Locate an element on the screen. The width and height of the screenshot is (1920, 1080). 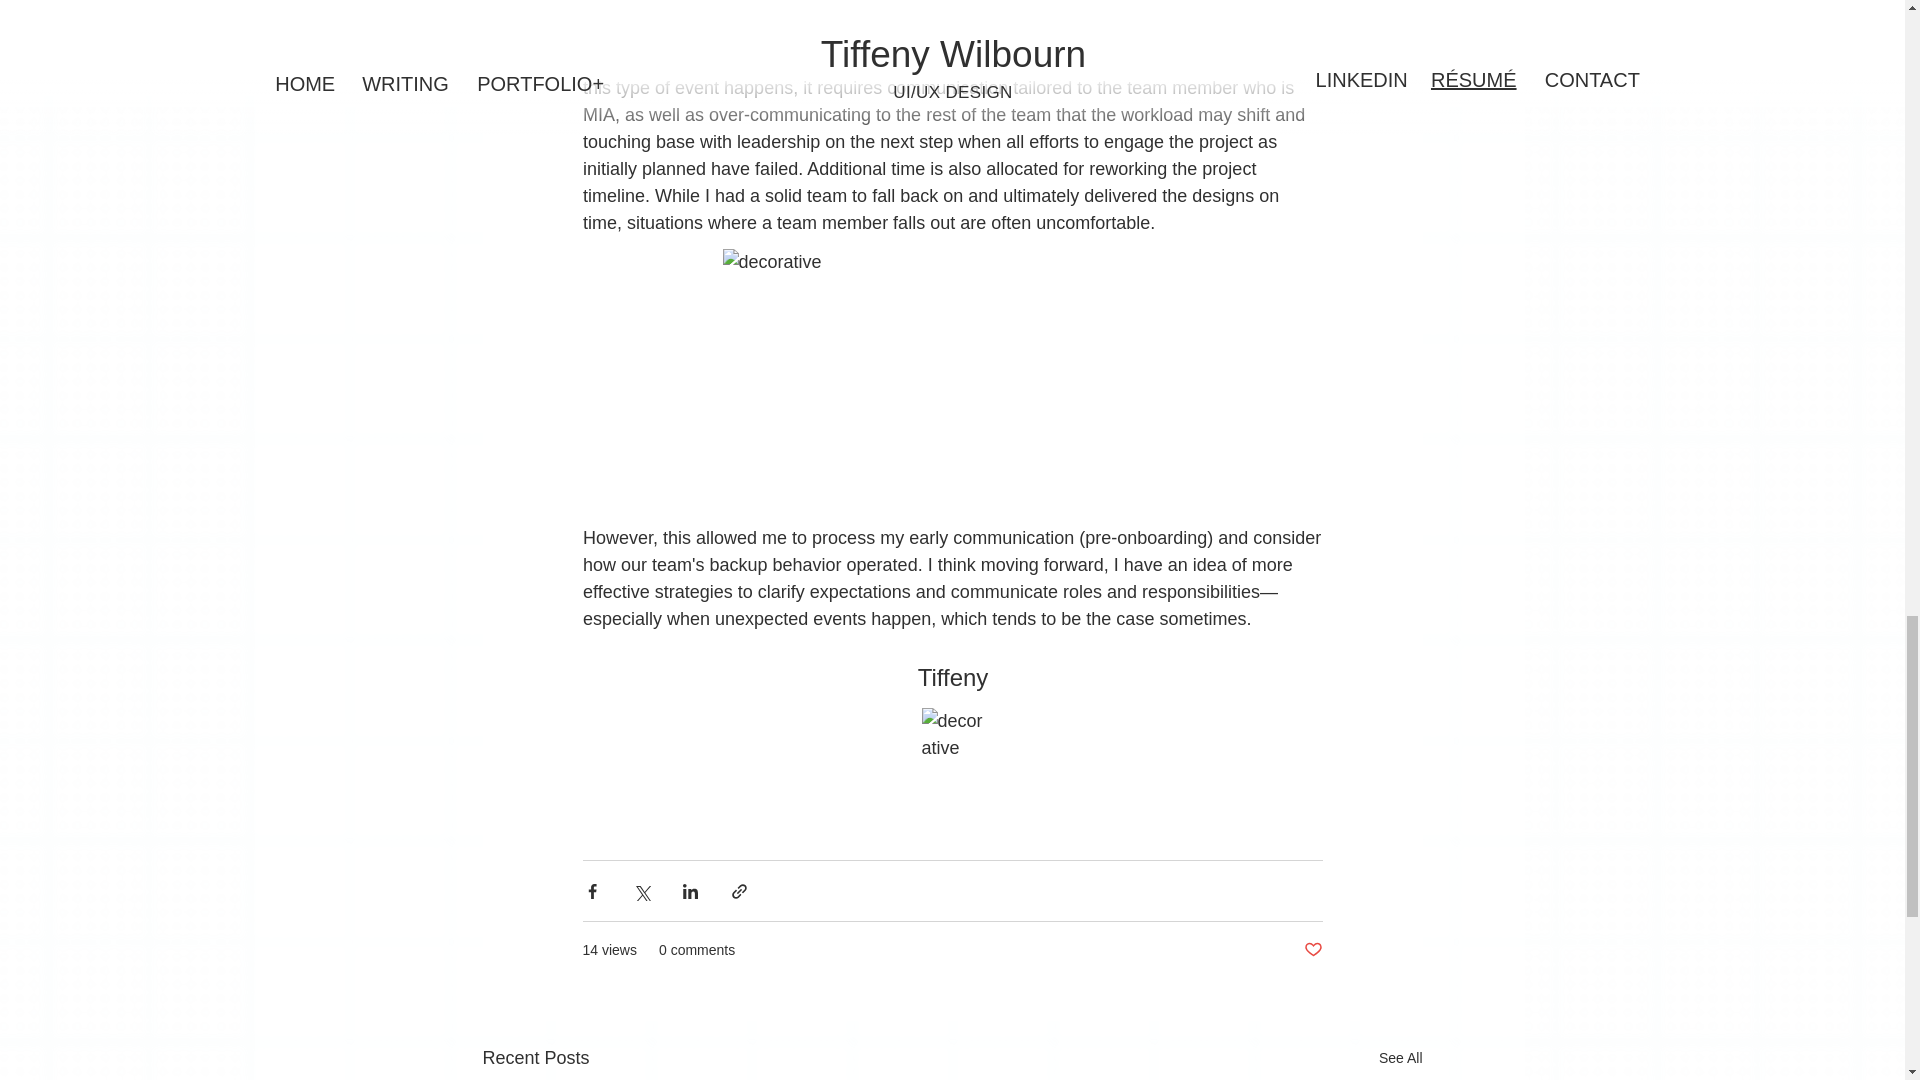
Post not marked as liked is located at coordinates (1312, 950).